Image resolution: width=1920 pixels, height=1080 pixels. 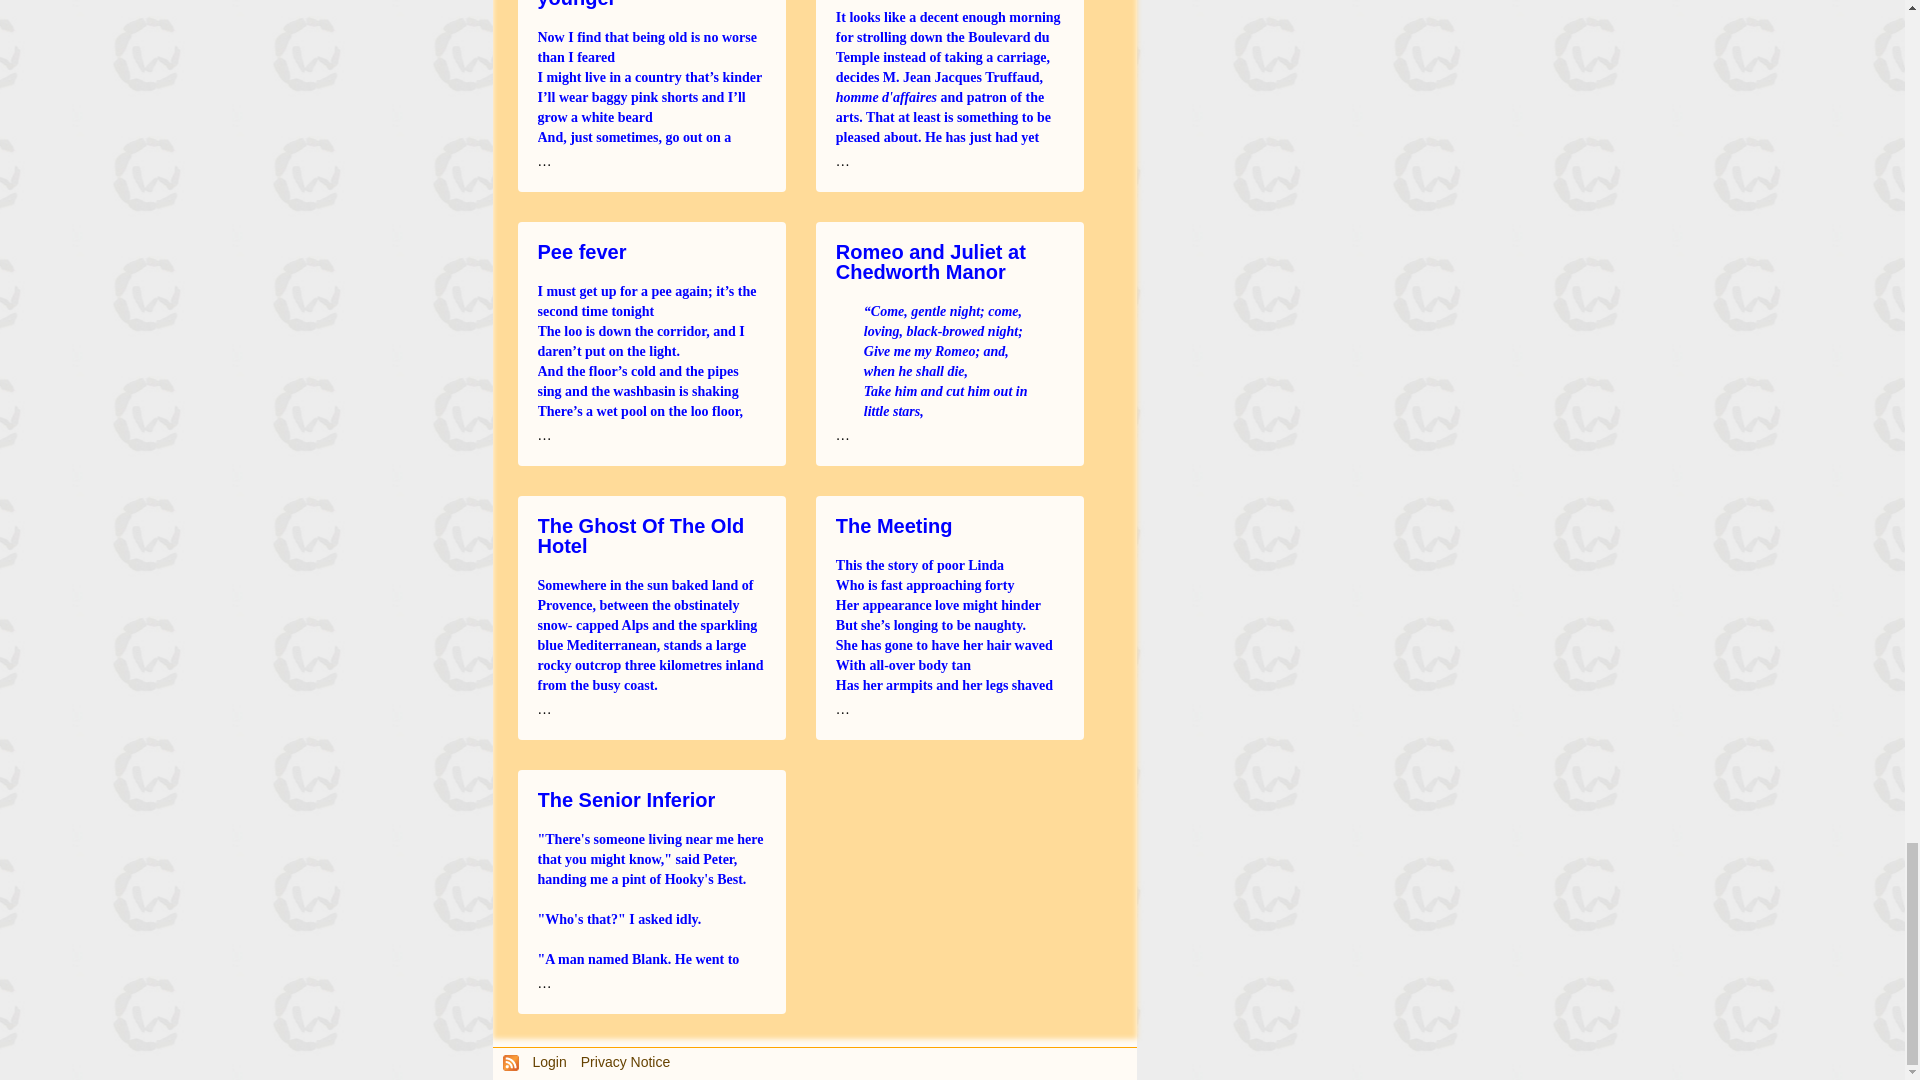 I want to click on Pee fever, so click(x=582, y=250).